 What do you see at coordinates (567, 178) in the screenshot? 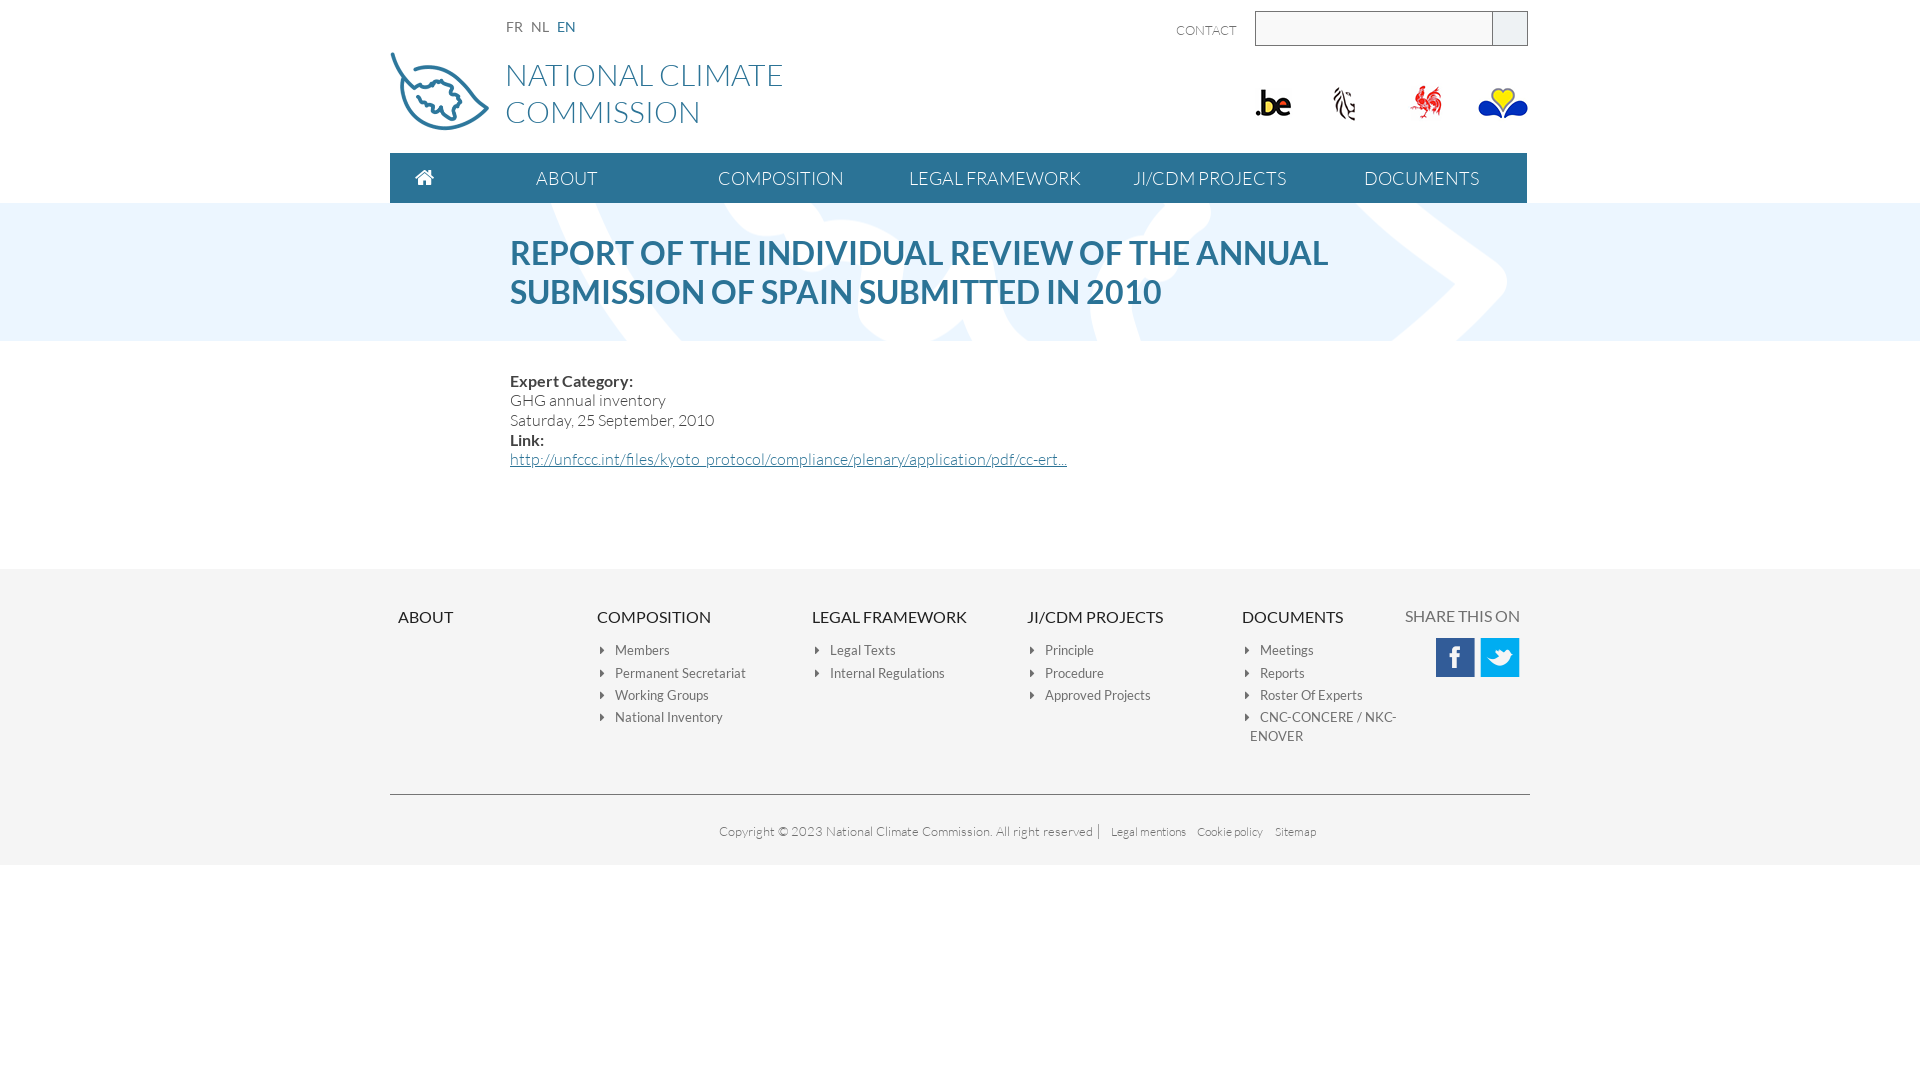
I see `ABOUT` at bounding box center [567, 178].